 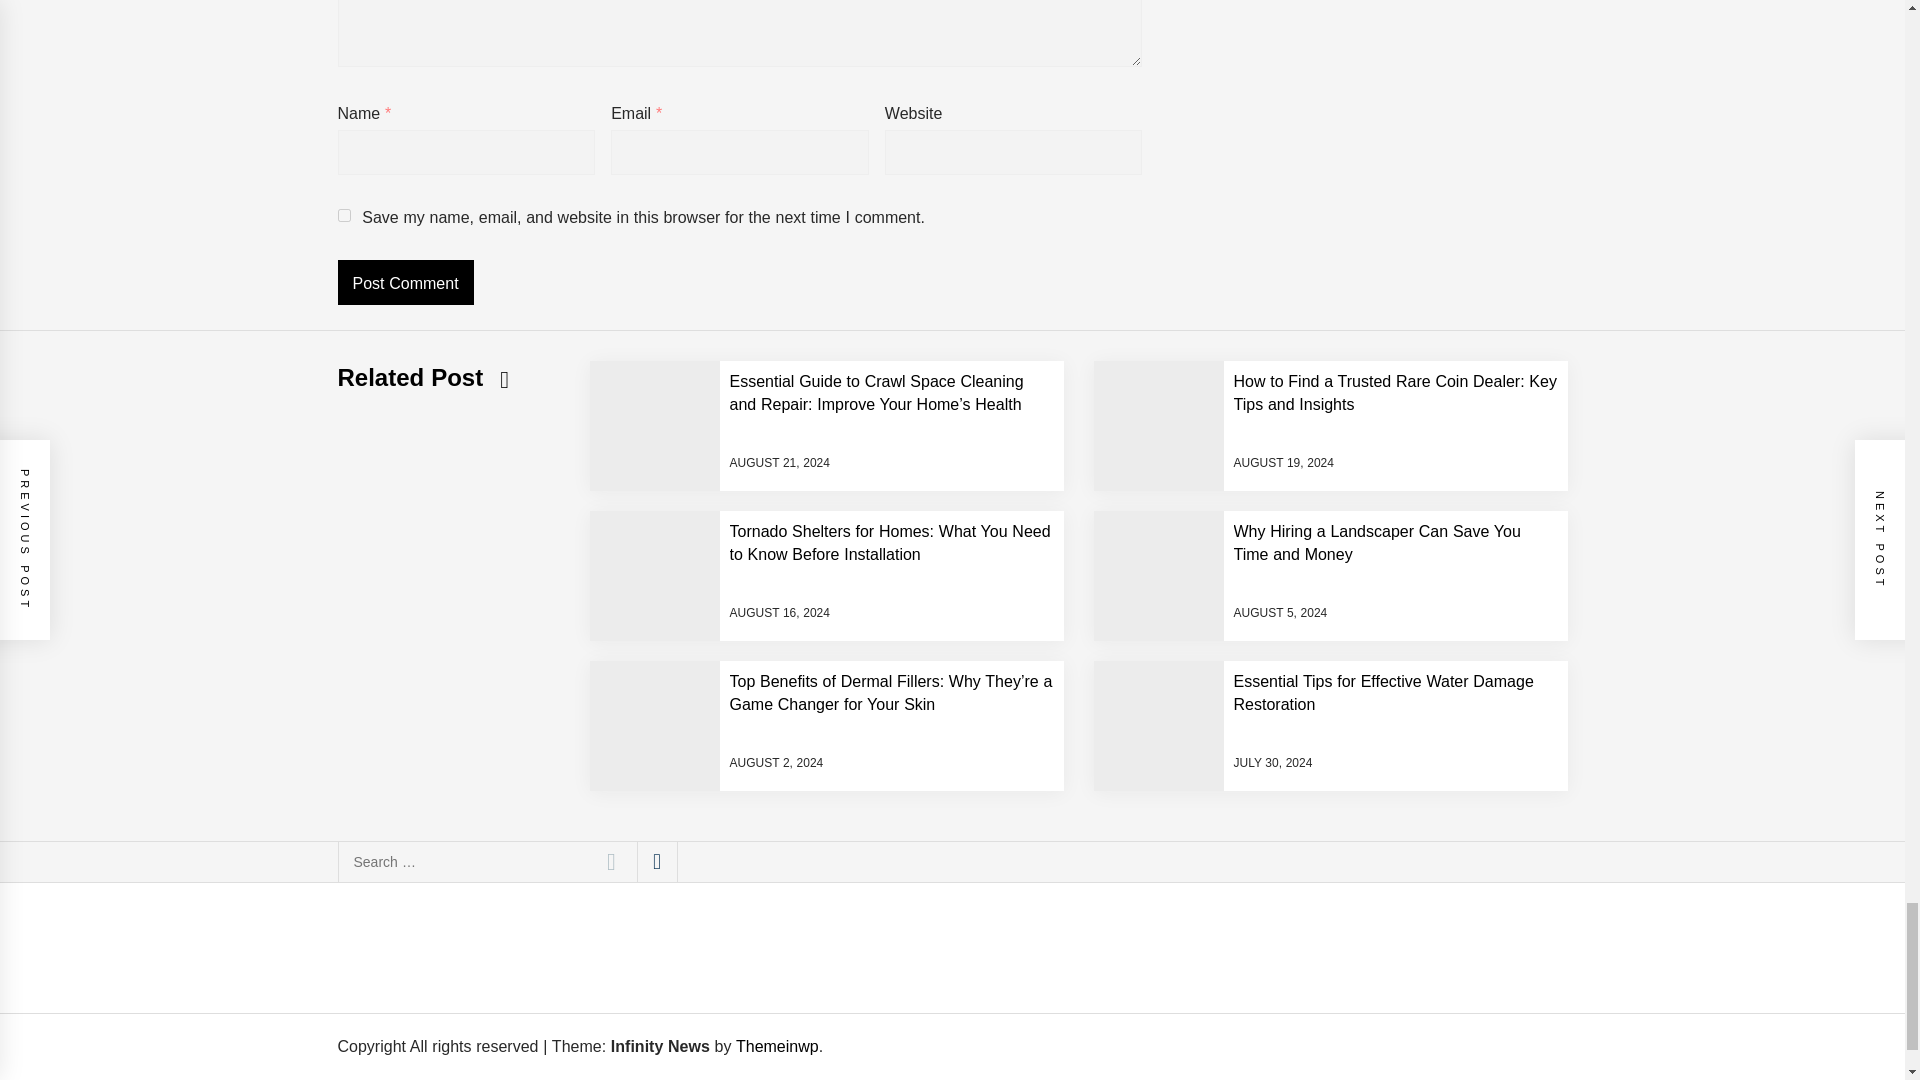 I want to click on yes, so click(x=344, y=216).